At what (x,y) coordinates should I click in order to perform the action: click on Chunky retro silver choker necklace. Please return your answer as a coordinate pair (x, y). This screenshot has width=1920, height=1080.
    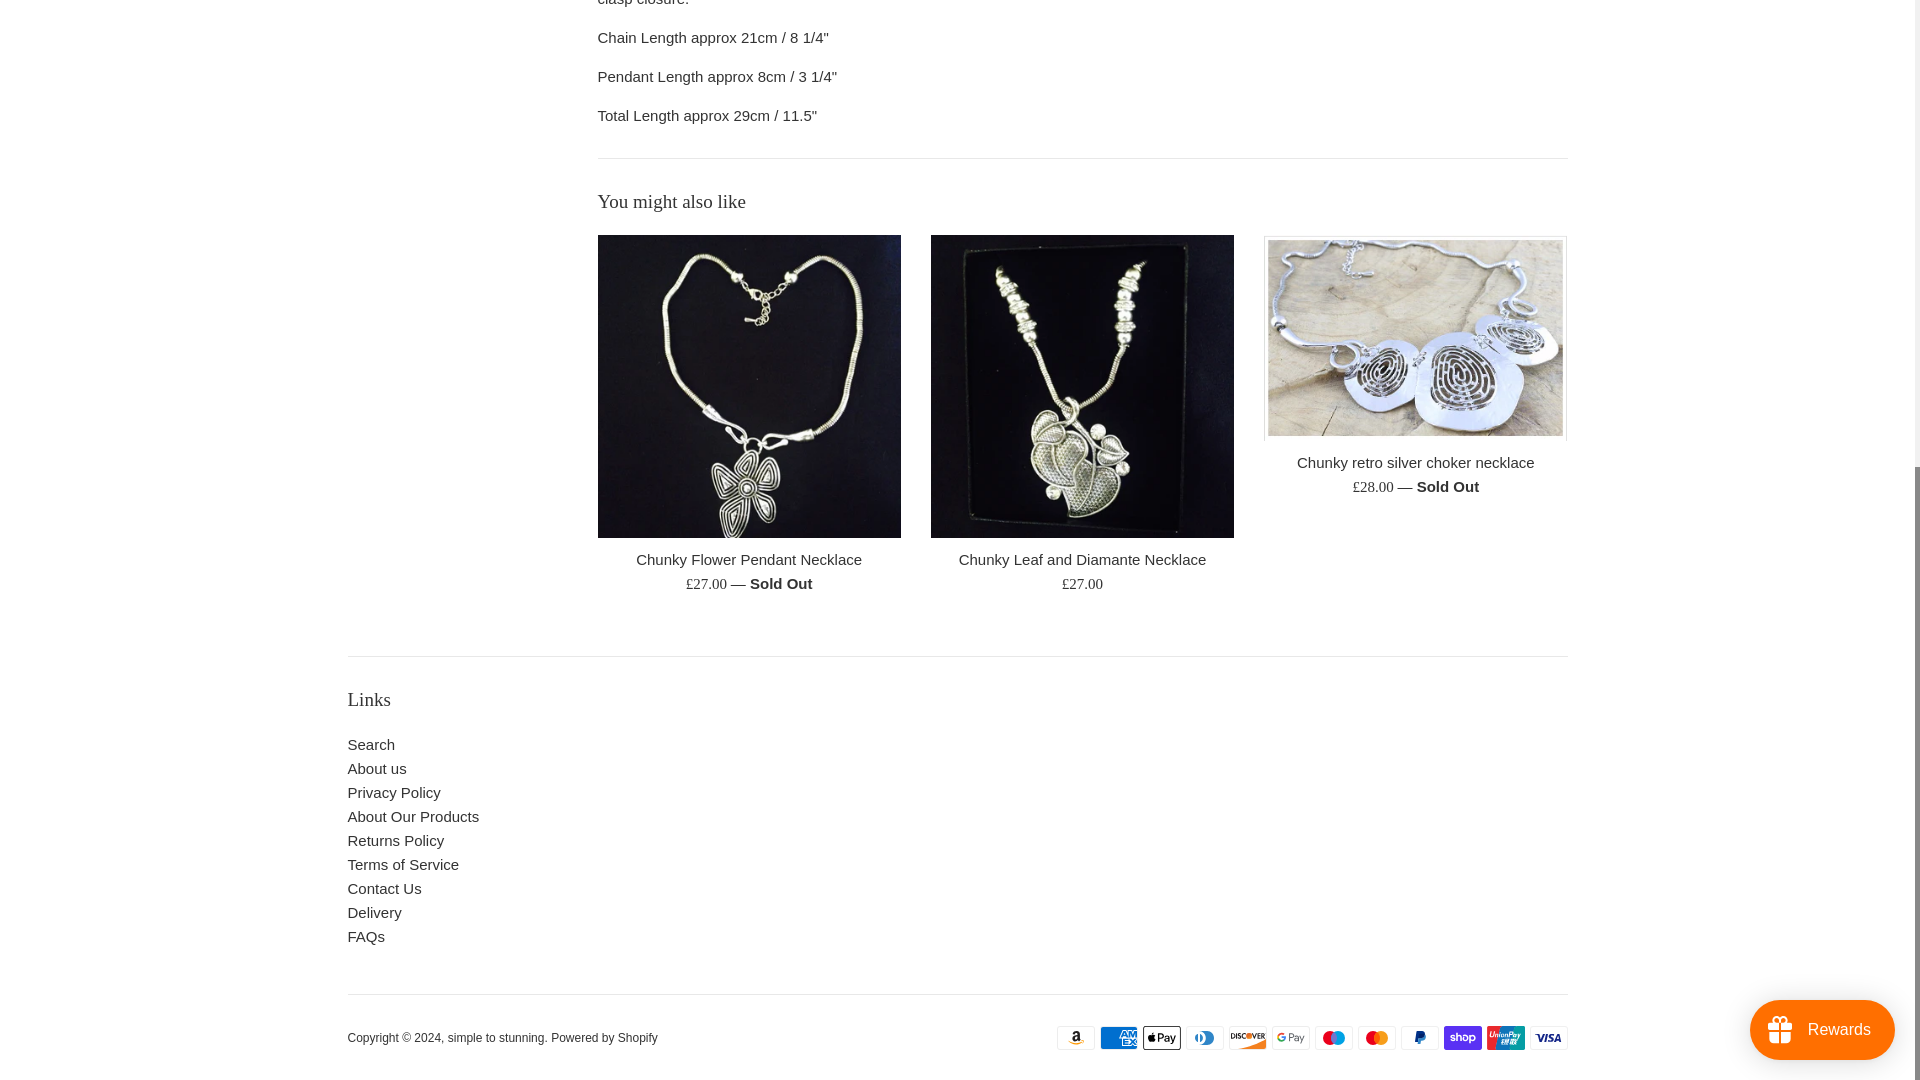
    Looking at the image, I should click on (1416, 462).